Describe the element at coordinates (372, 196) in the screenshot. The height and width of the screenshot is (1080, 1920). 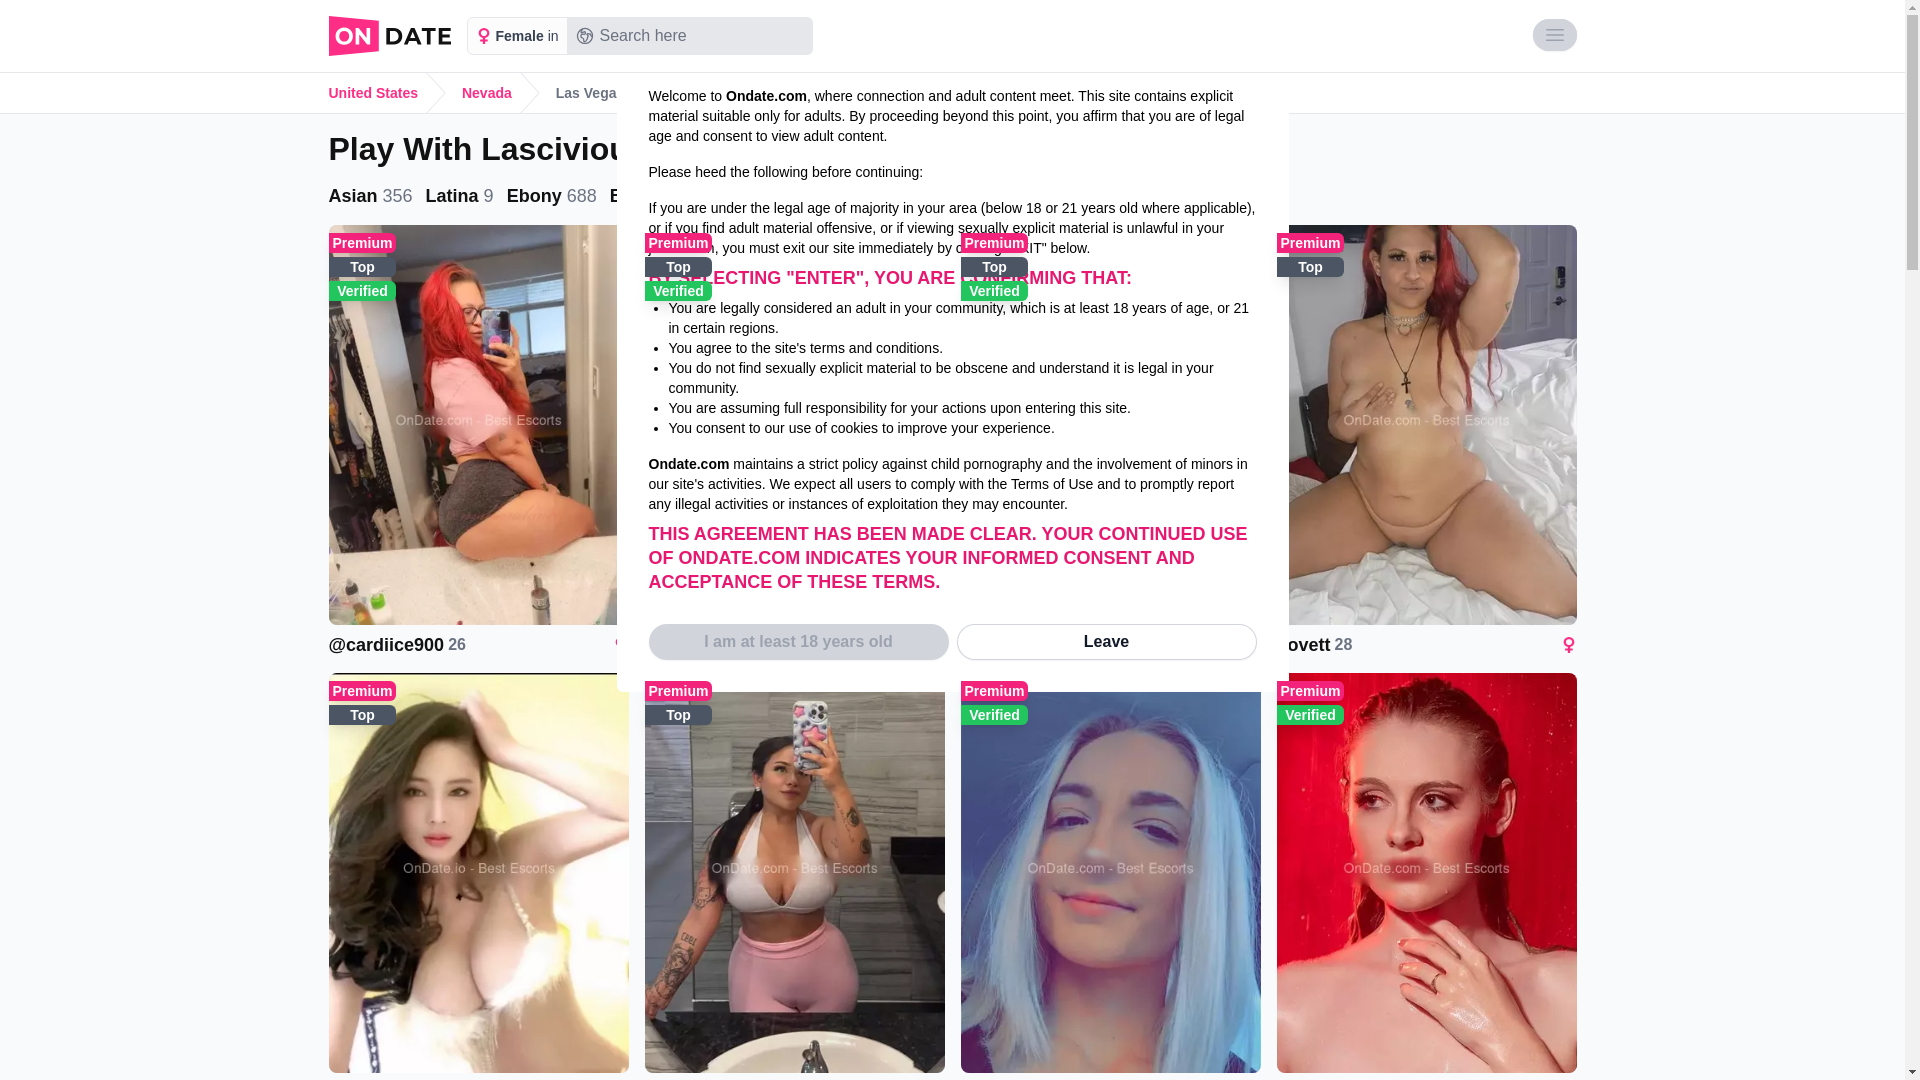
I see `Asian 356` at that location.